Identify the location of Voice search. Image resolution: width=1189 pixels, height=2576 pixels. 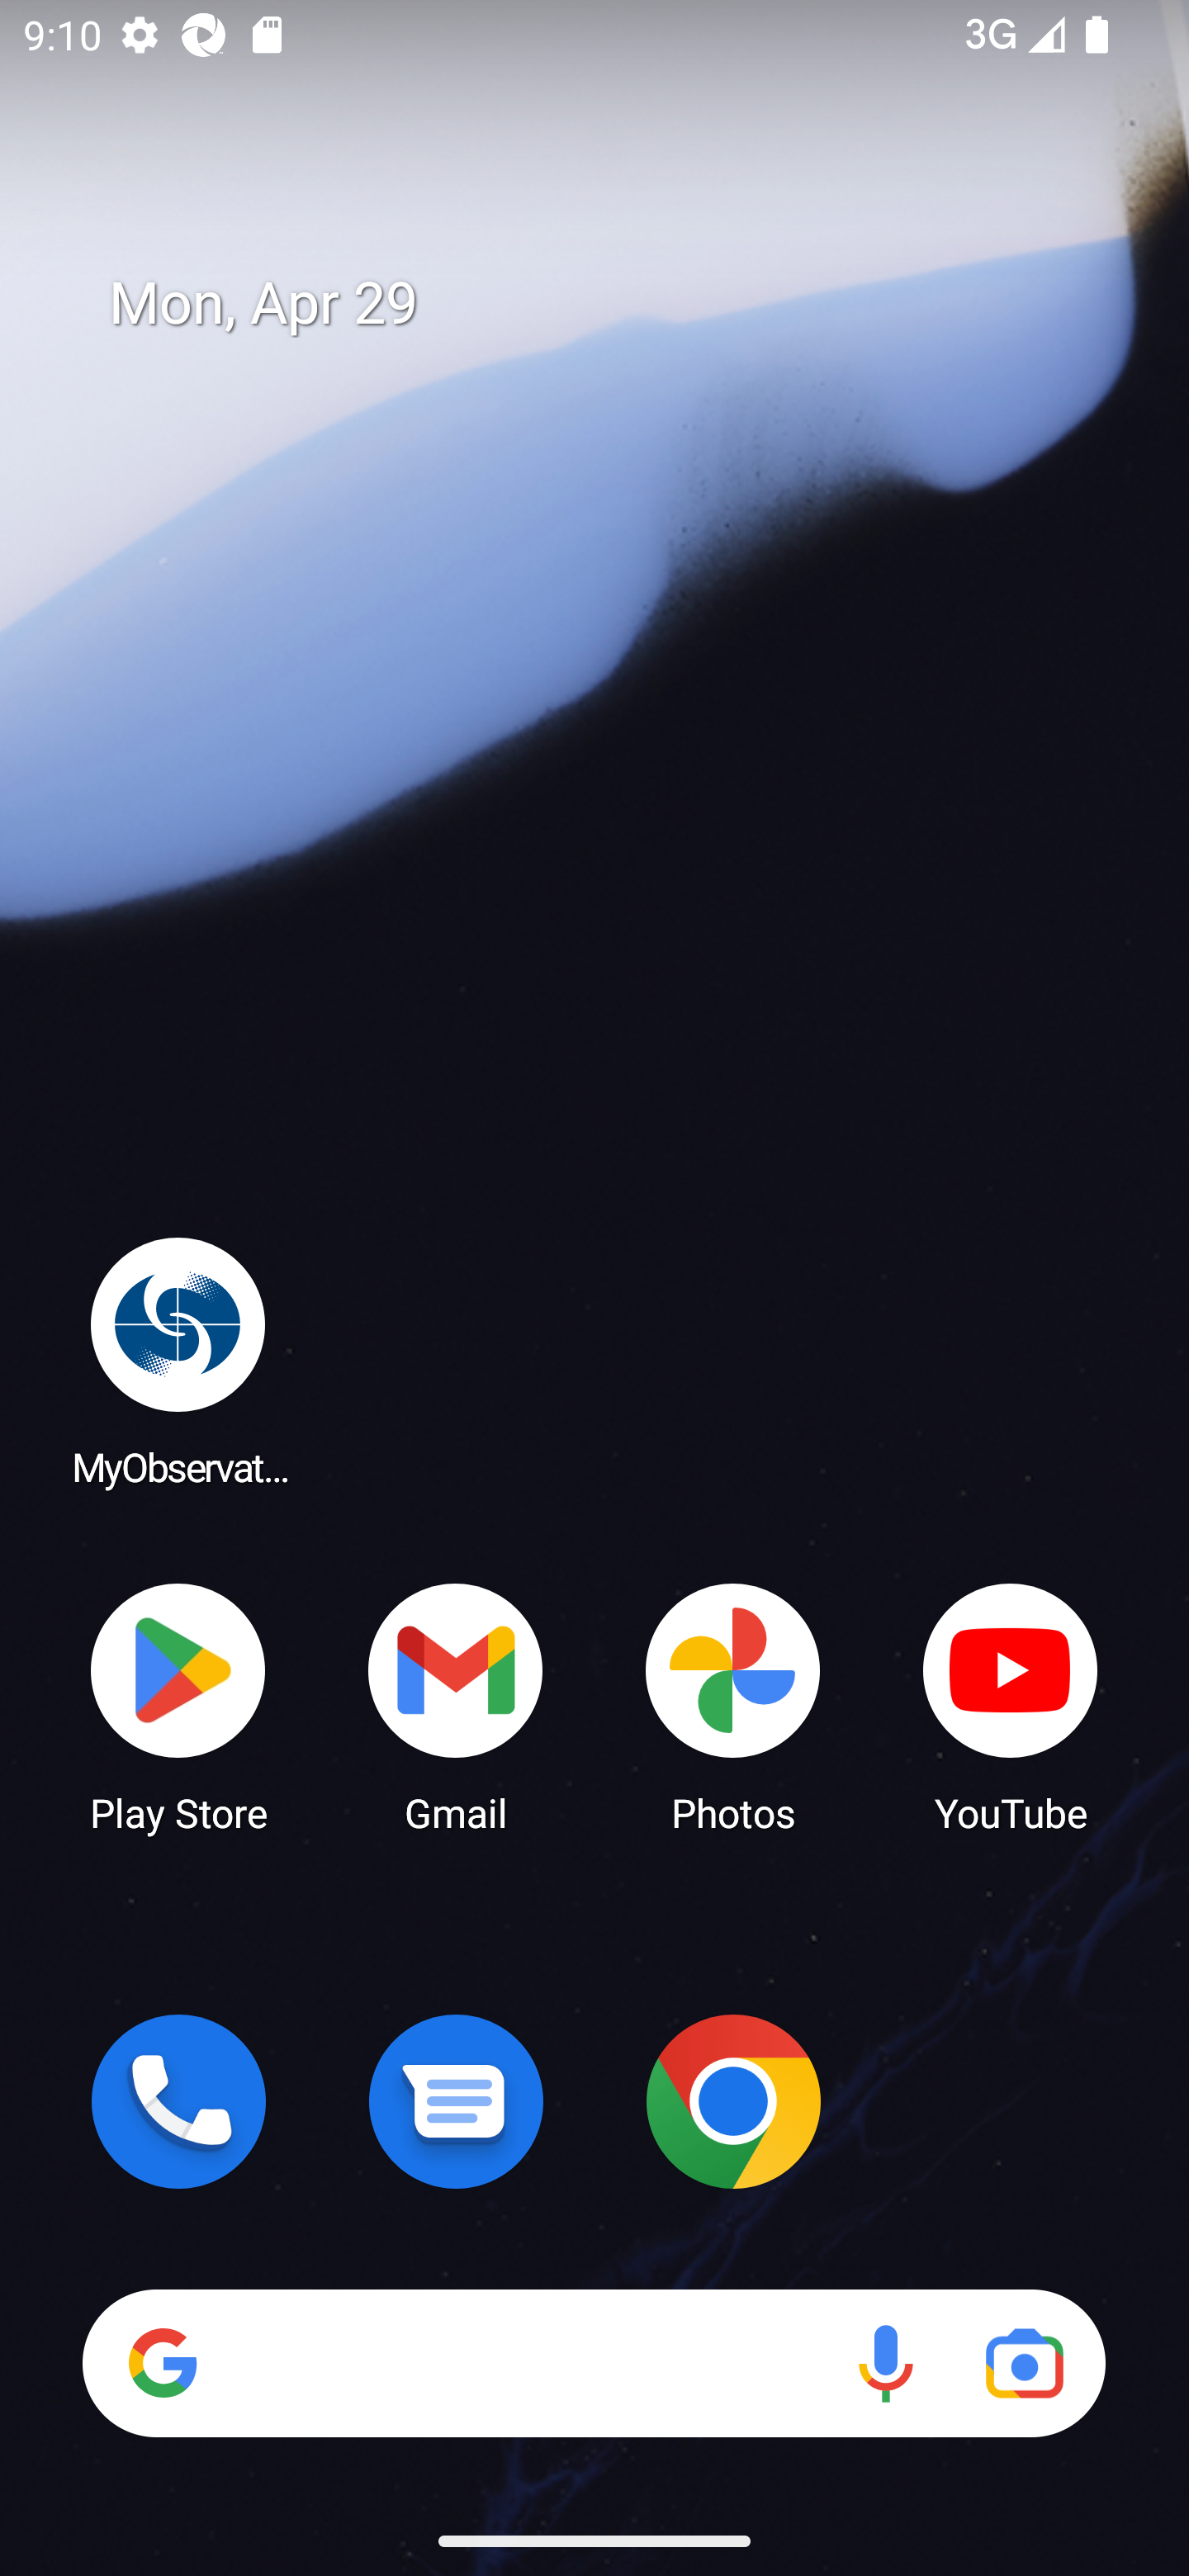
(885, 2363).